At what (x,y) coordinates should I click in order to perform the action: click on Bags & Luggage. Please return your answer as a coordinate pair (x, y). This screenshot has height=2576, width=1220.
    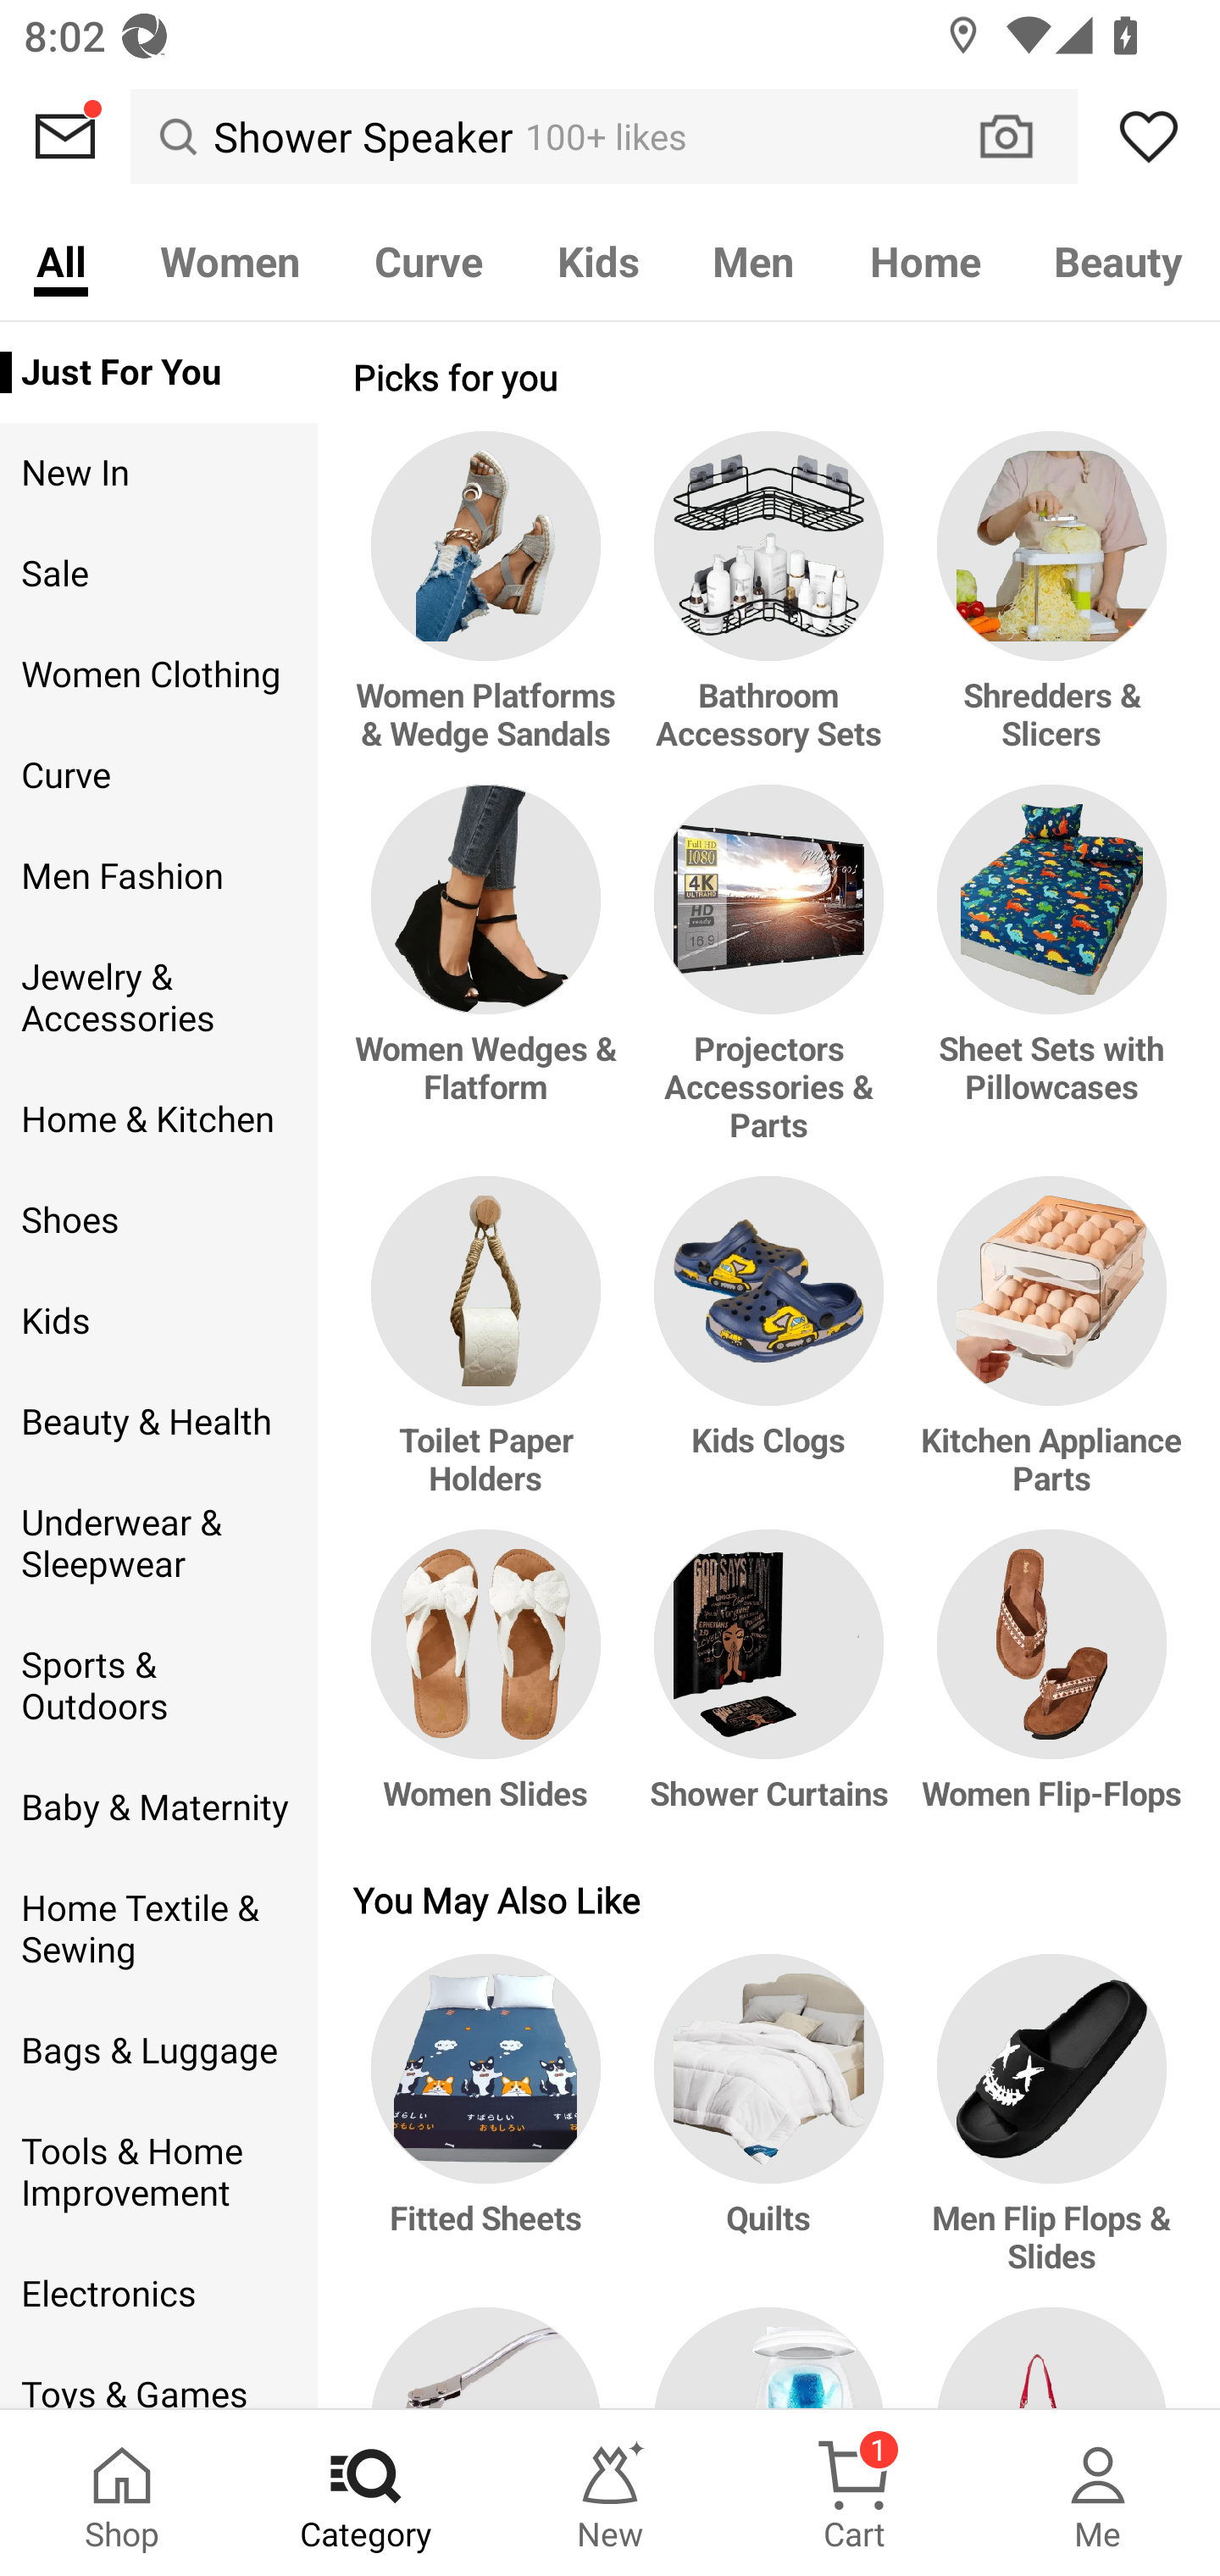
    Looking at the image, I should click on (158, 2051).